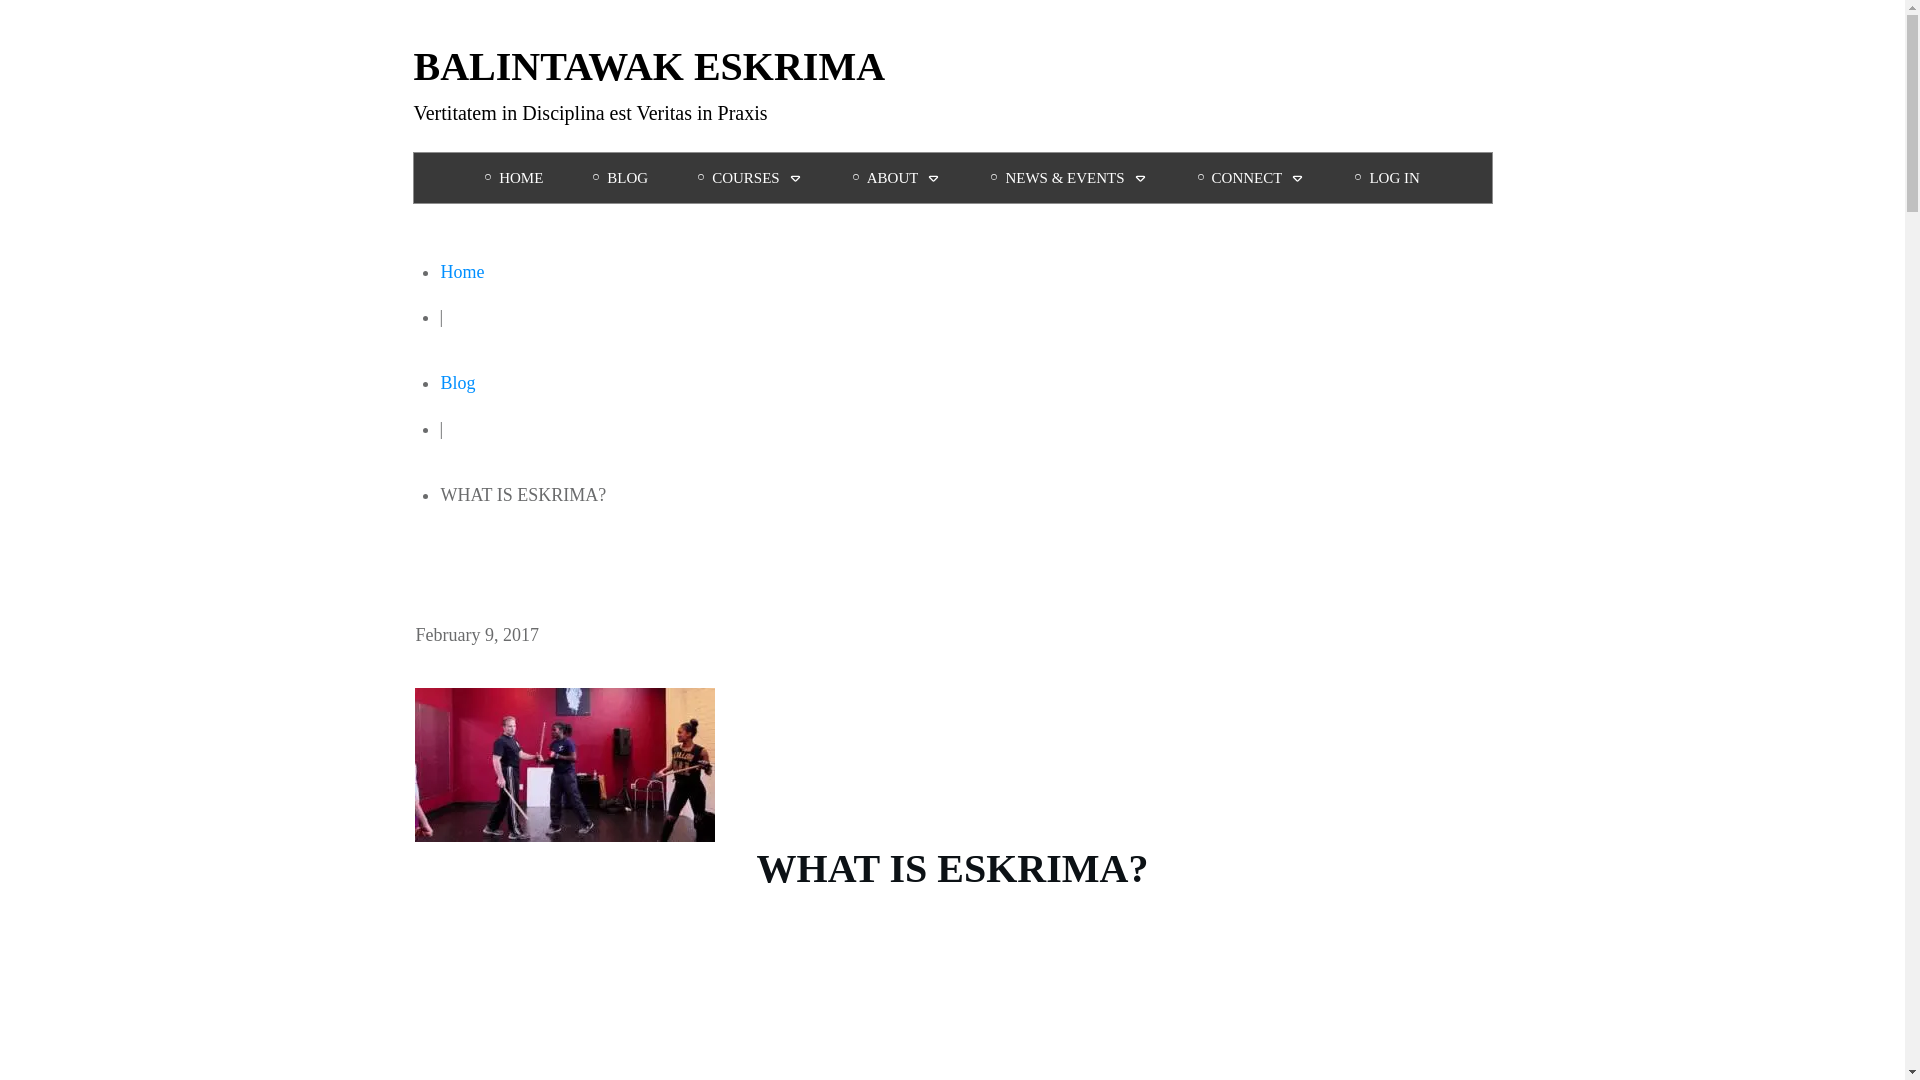 The image size is (1920, 1080). What do you see at coordinates (897, 178) in the screenshot?
I see `ABOUT` at bounding box center [897, 178].